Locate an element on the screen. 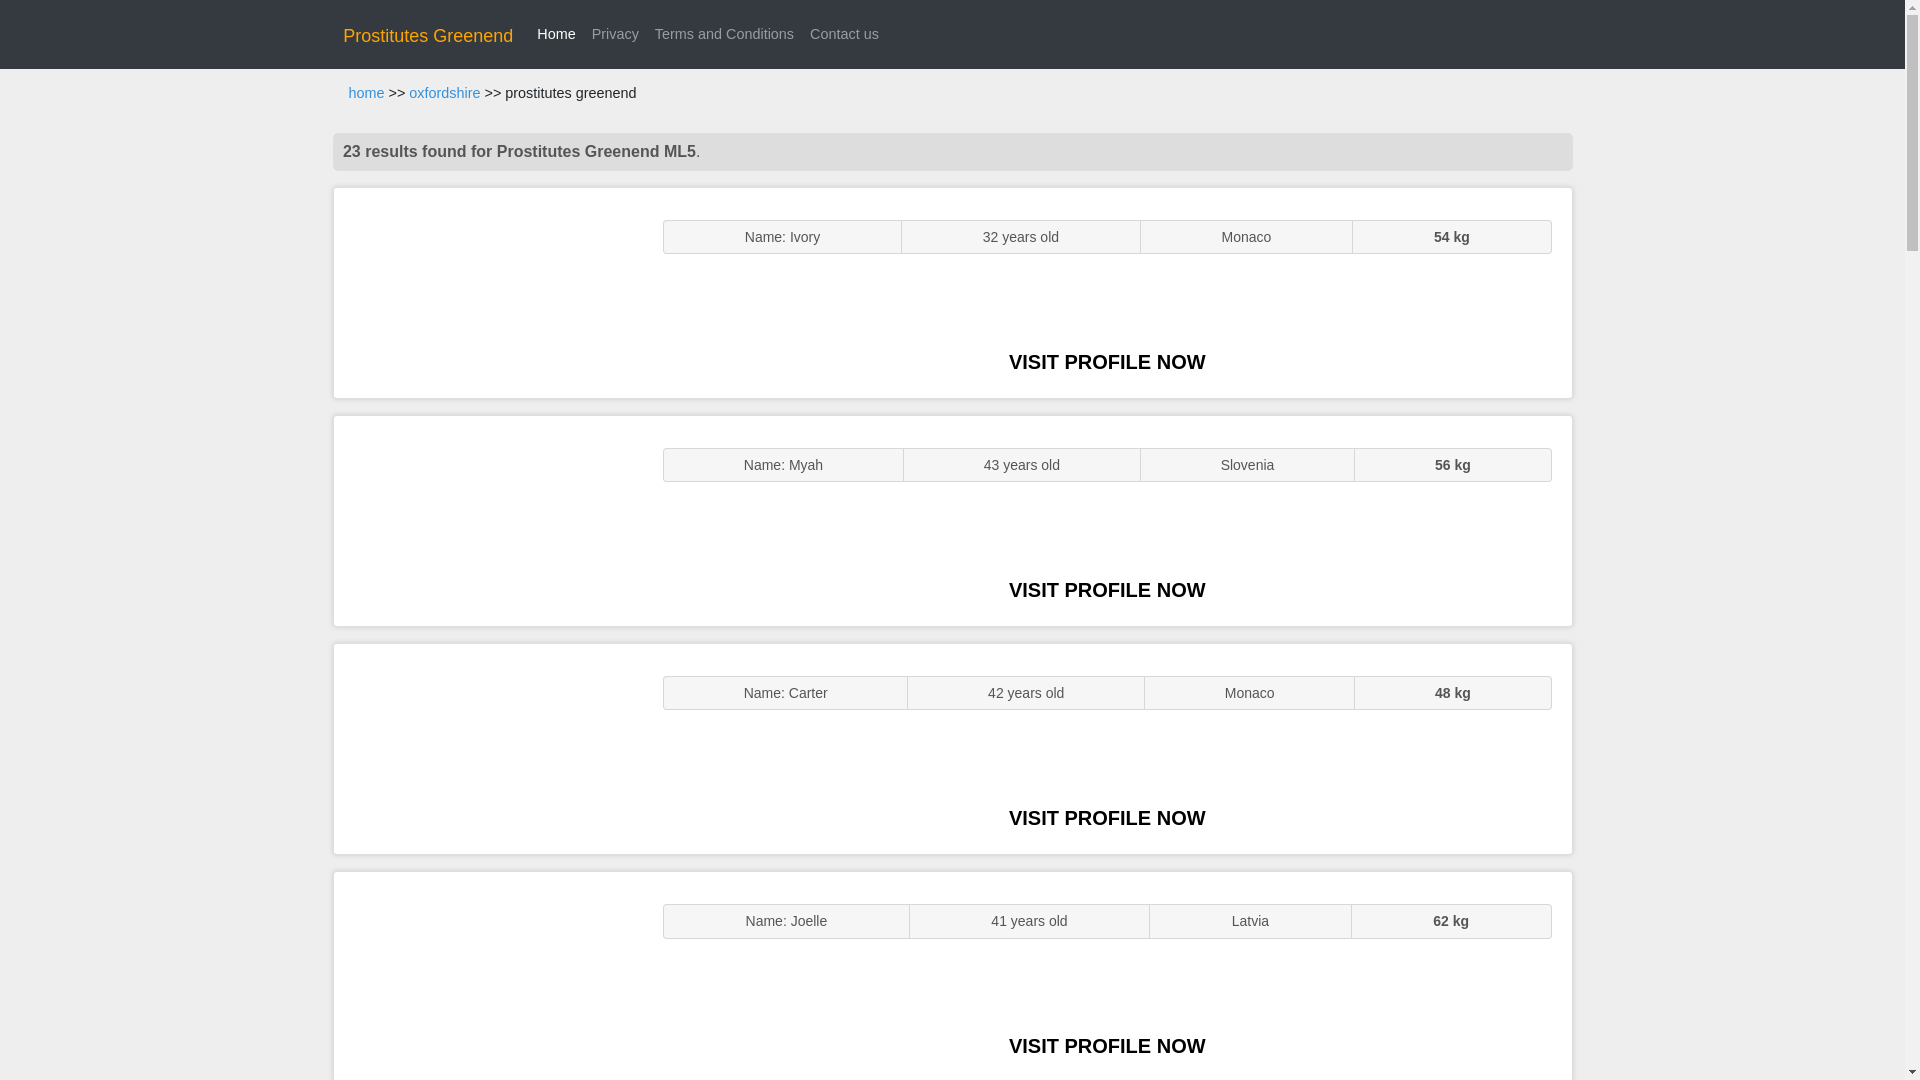 This screenshot has height=1080, width=1920.  ENGLISH STUNNER is located at coordinates (488, 292).